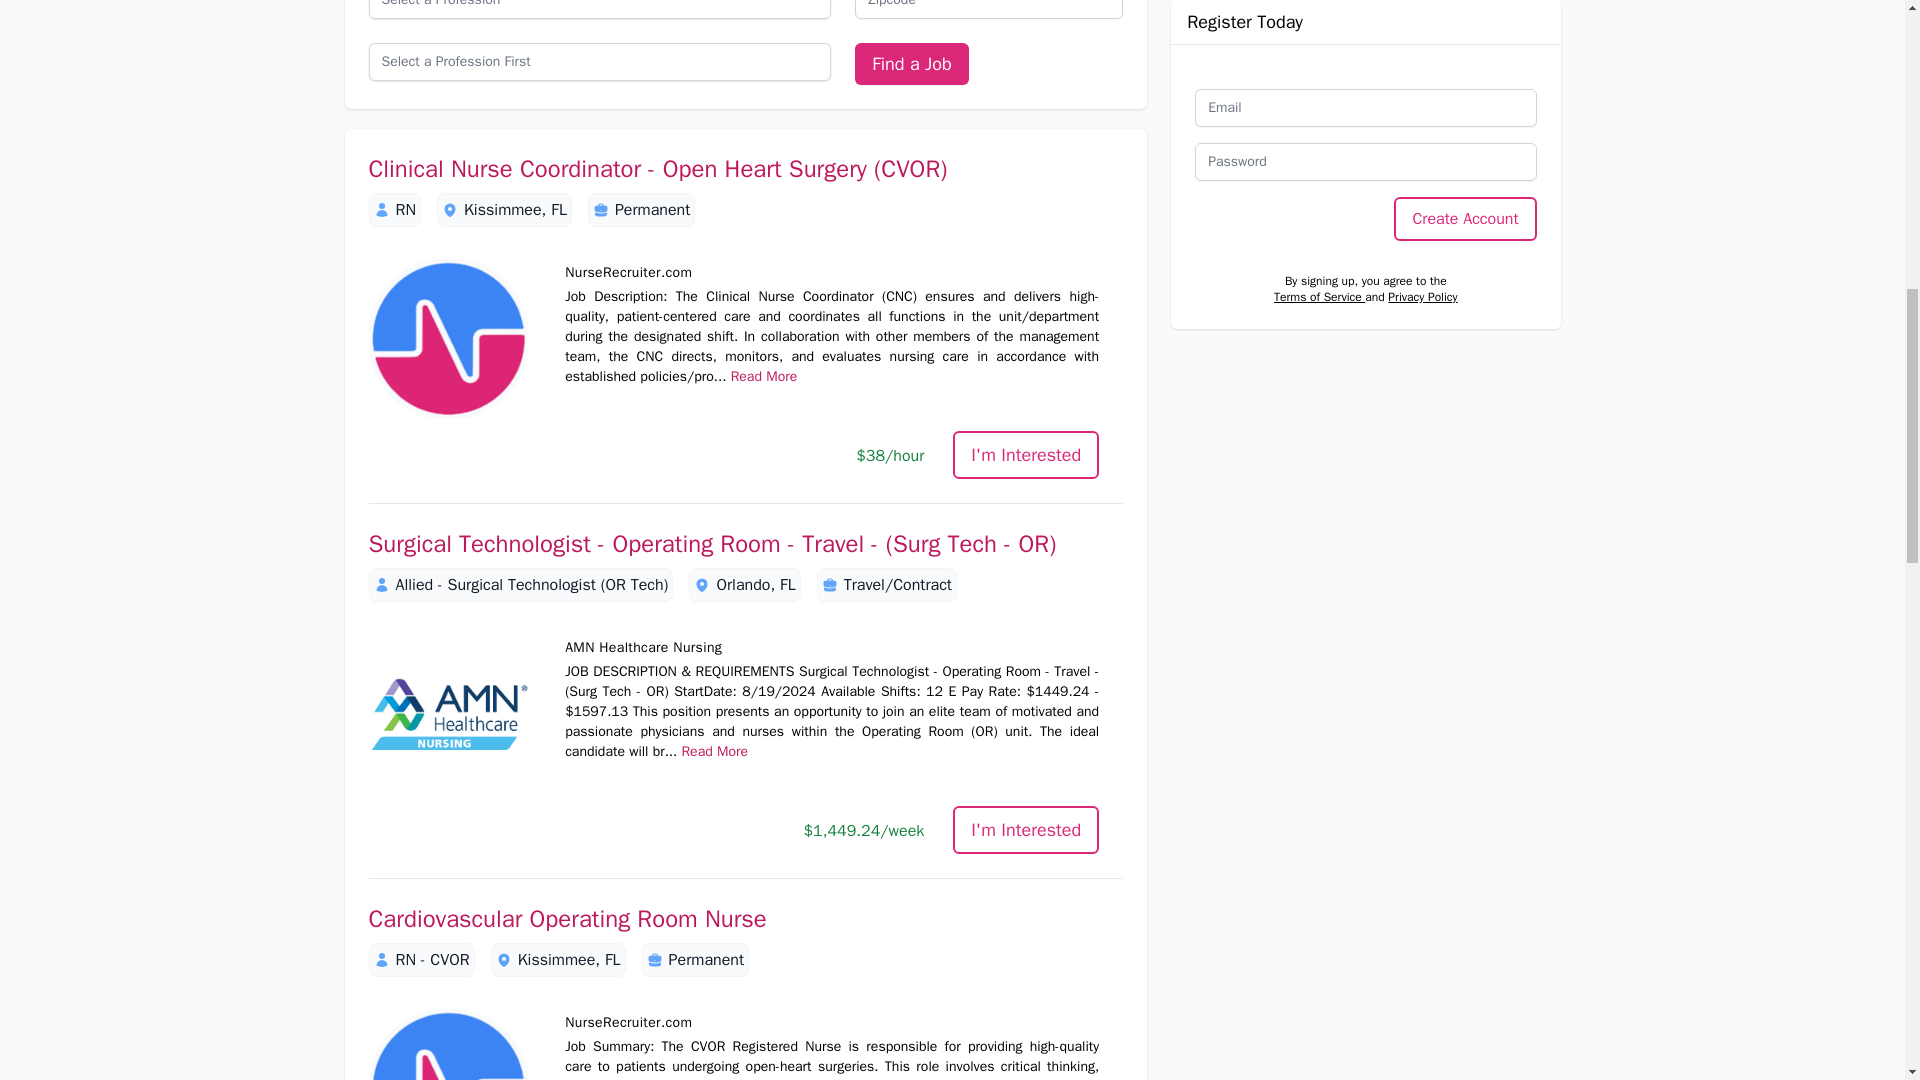 This screenshot has height=1080, width=1920. What do you see at coordinates (1320, 208) in the screenshot?
I see `Terms of Service` at bounding box center [1320, 208].